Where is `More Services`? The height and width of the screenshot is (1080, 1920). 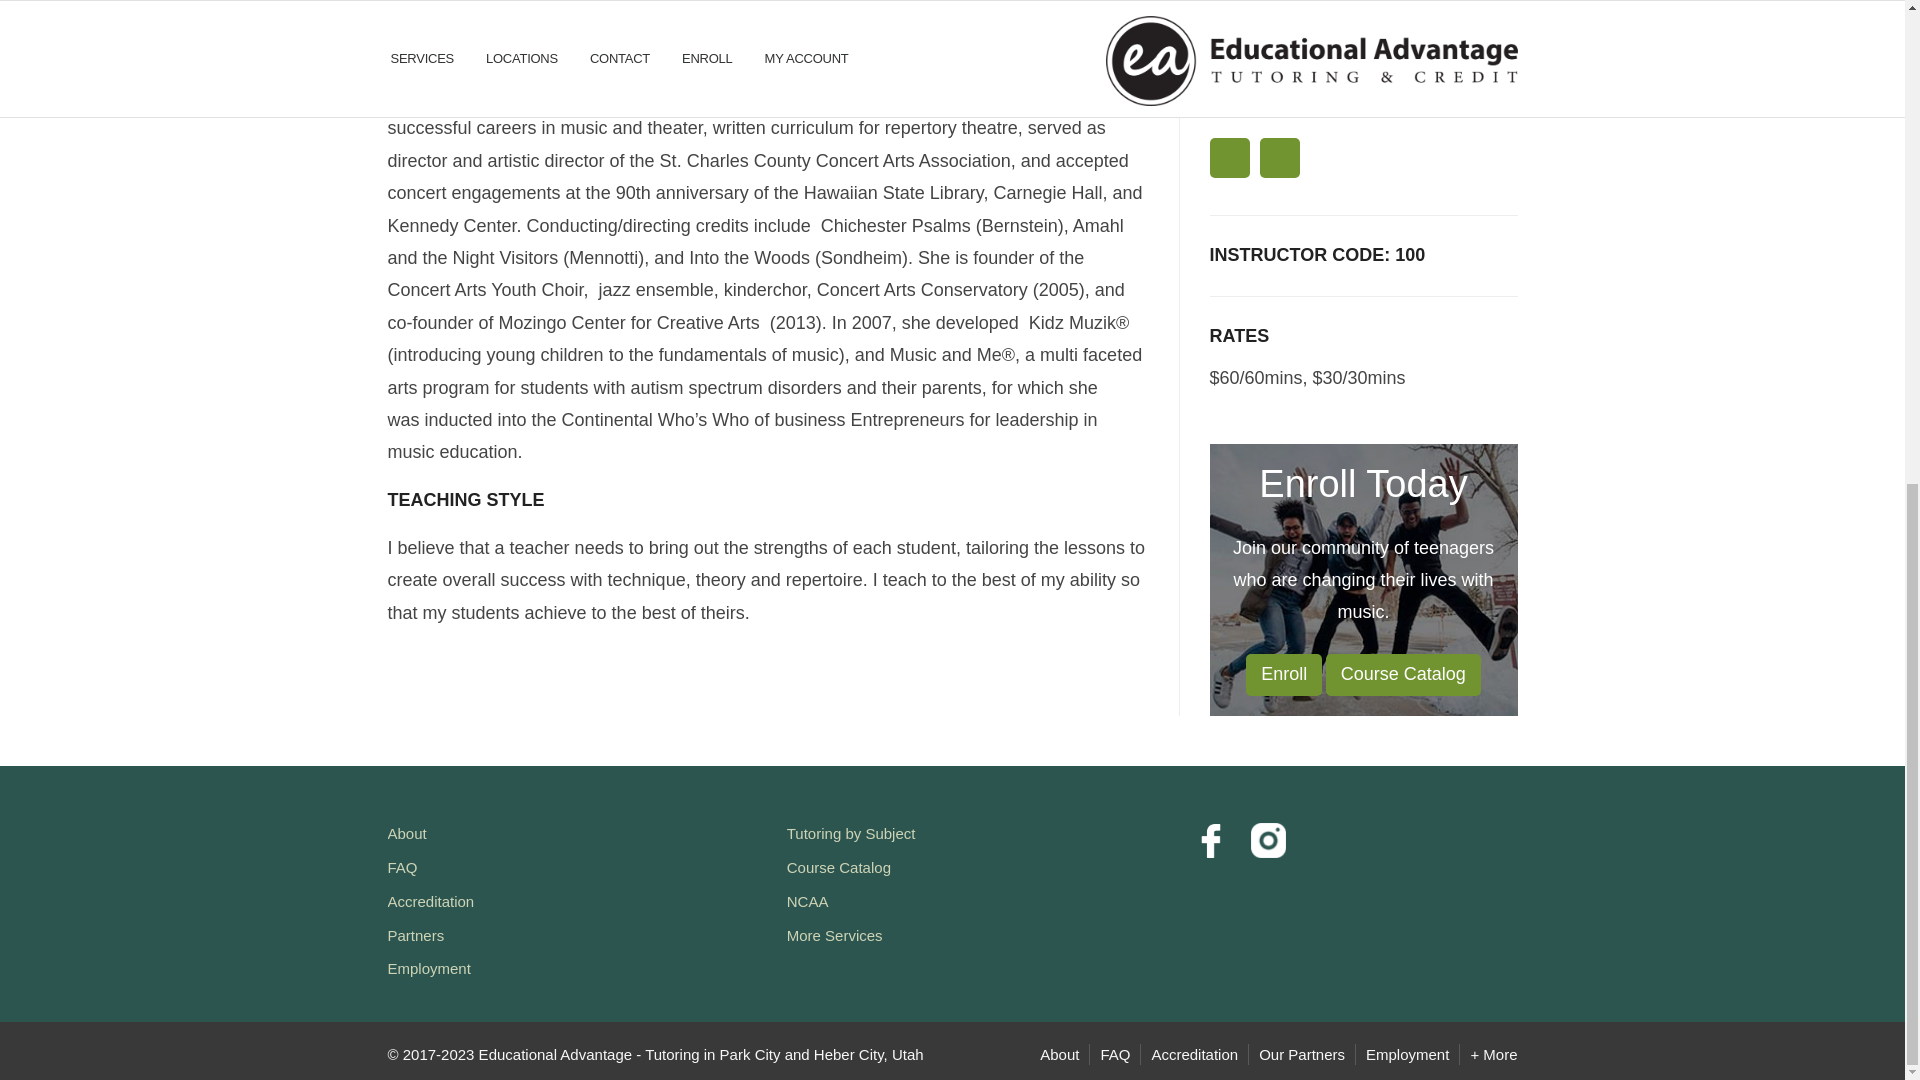
More Services is located at coordinates (835, 934).